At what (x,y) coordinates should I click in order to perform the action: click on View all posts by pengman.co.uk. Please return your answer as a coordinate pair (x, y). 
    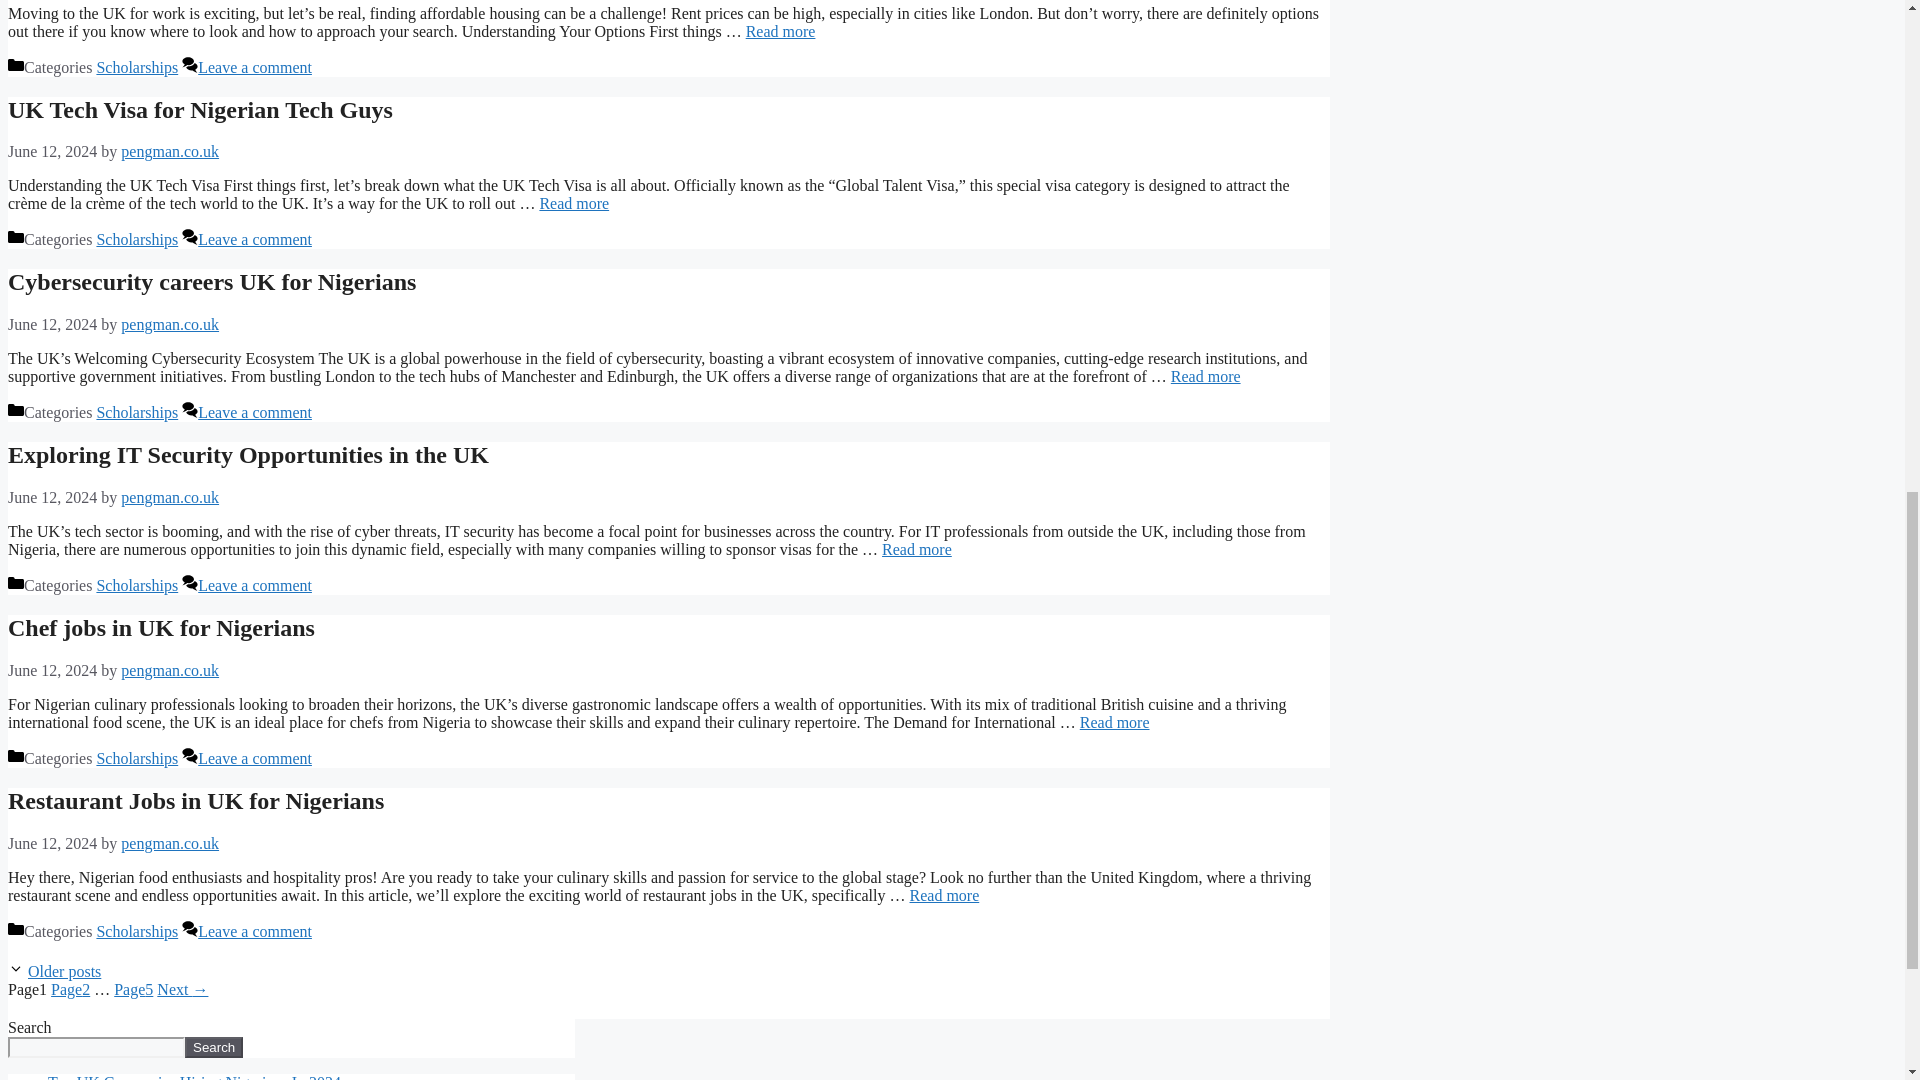
    Looking at the image, I should click on (169, 498).